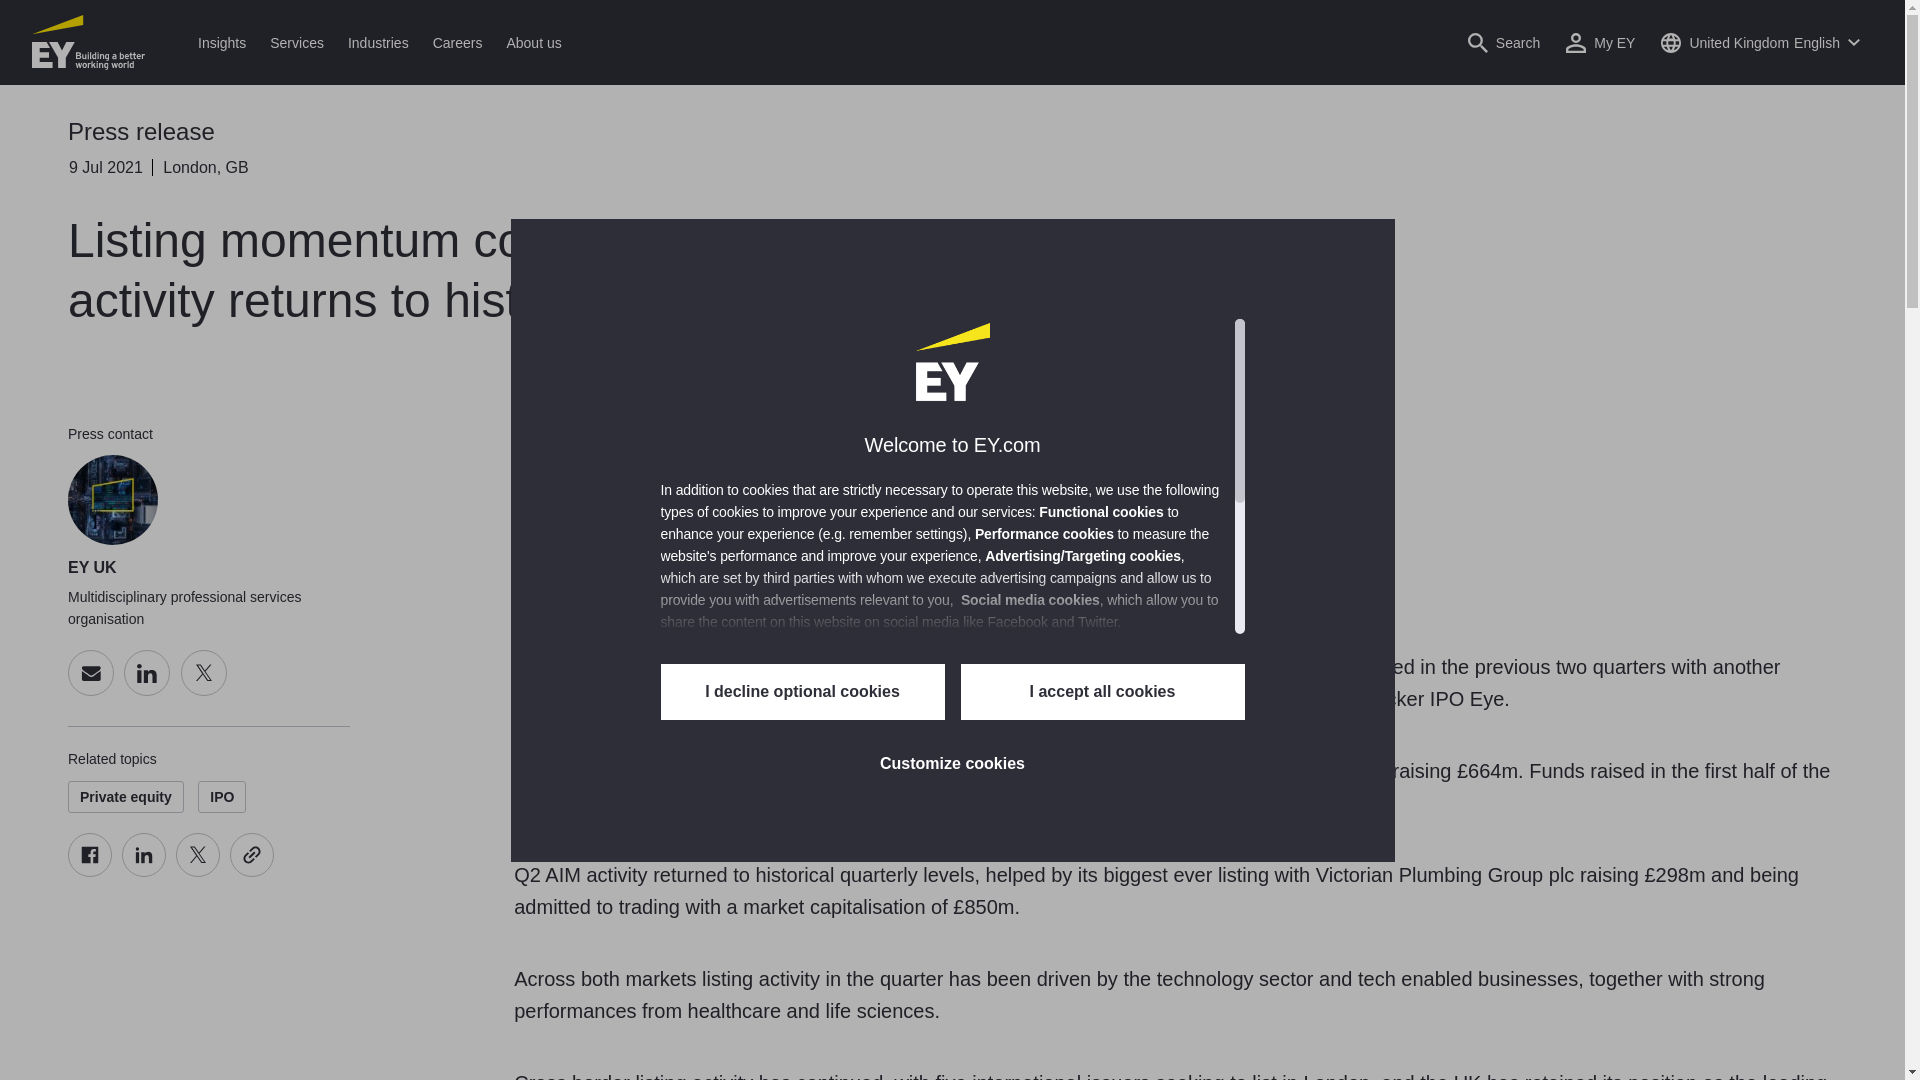 Image resolution: width=1920 pixels, height=1080 pixels. I want to click on EY Homepage, so click(88, 42).